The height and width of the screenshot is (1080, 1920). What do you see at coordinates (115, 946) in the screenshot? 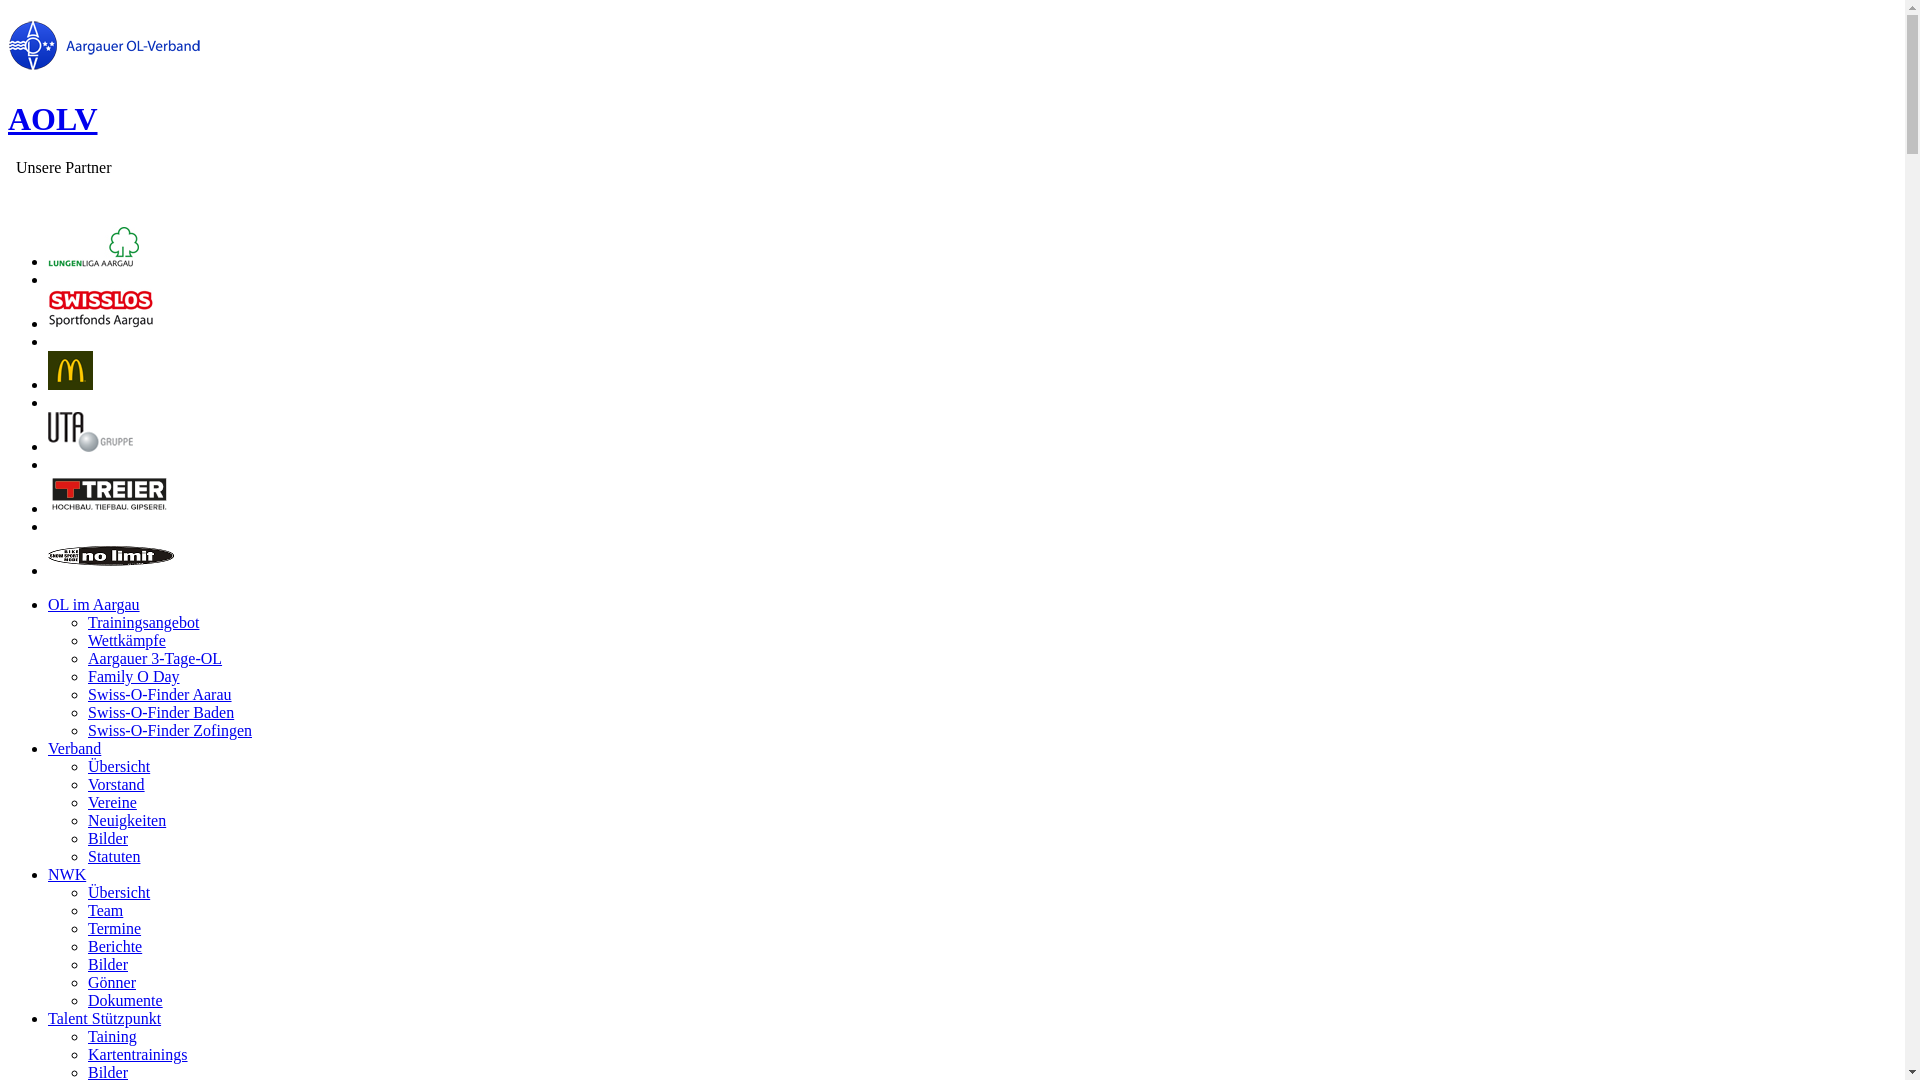
I see `Berichte` at bounding box center [115, 946].